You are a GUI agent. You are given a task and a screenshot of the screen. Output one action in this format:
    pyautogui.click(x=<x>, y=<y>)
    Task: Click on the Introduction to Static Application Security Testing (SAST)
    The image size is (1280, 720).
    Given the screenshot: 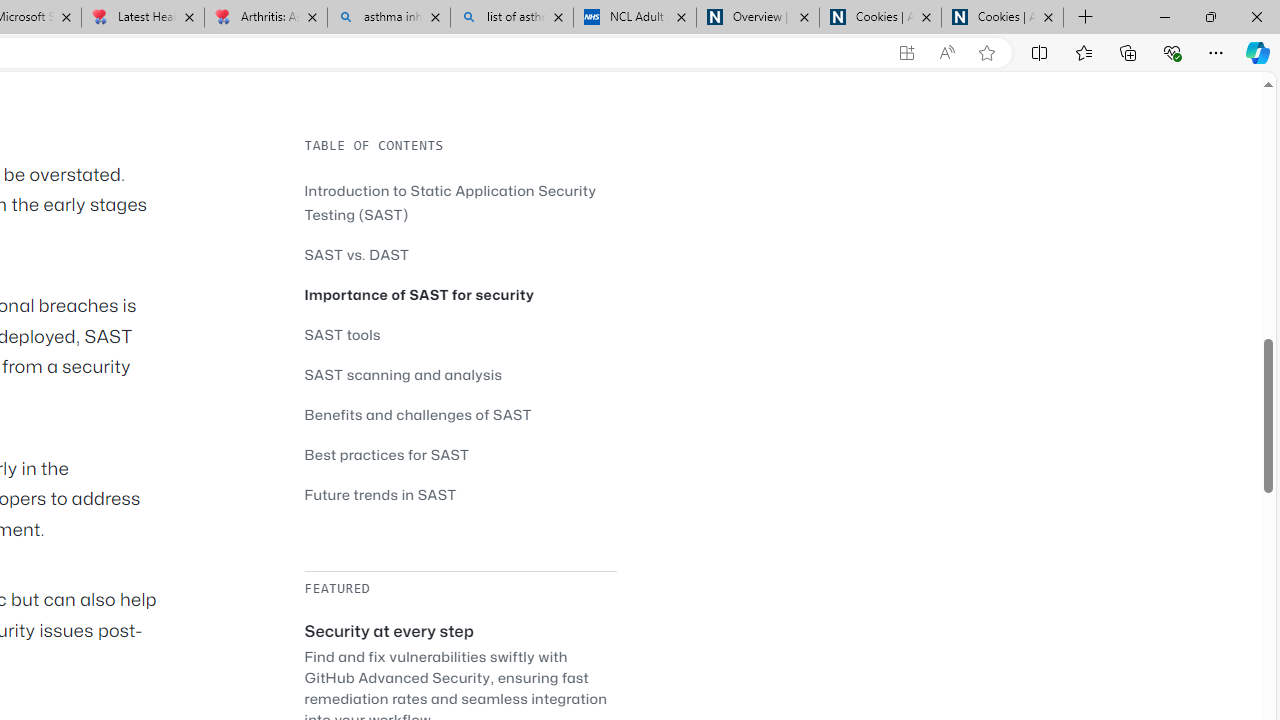 What is the action you would take?
    pyautogui.click(x=460, y=202)
    